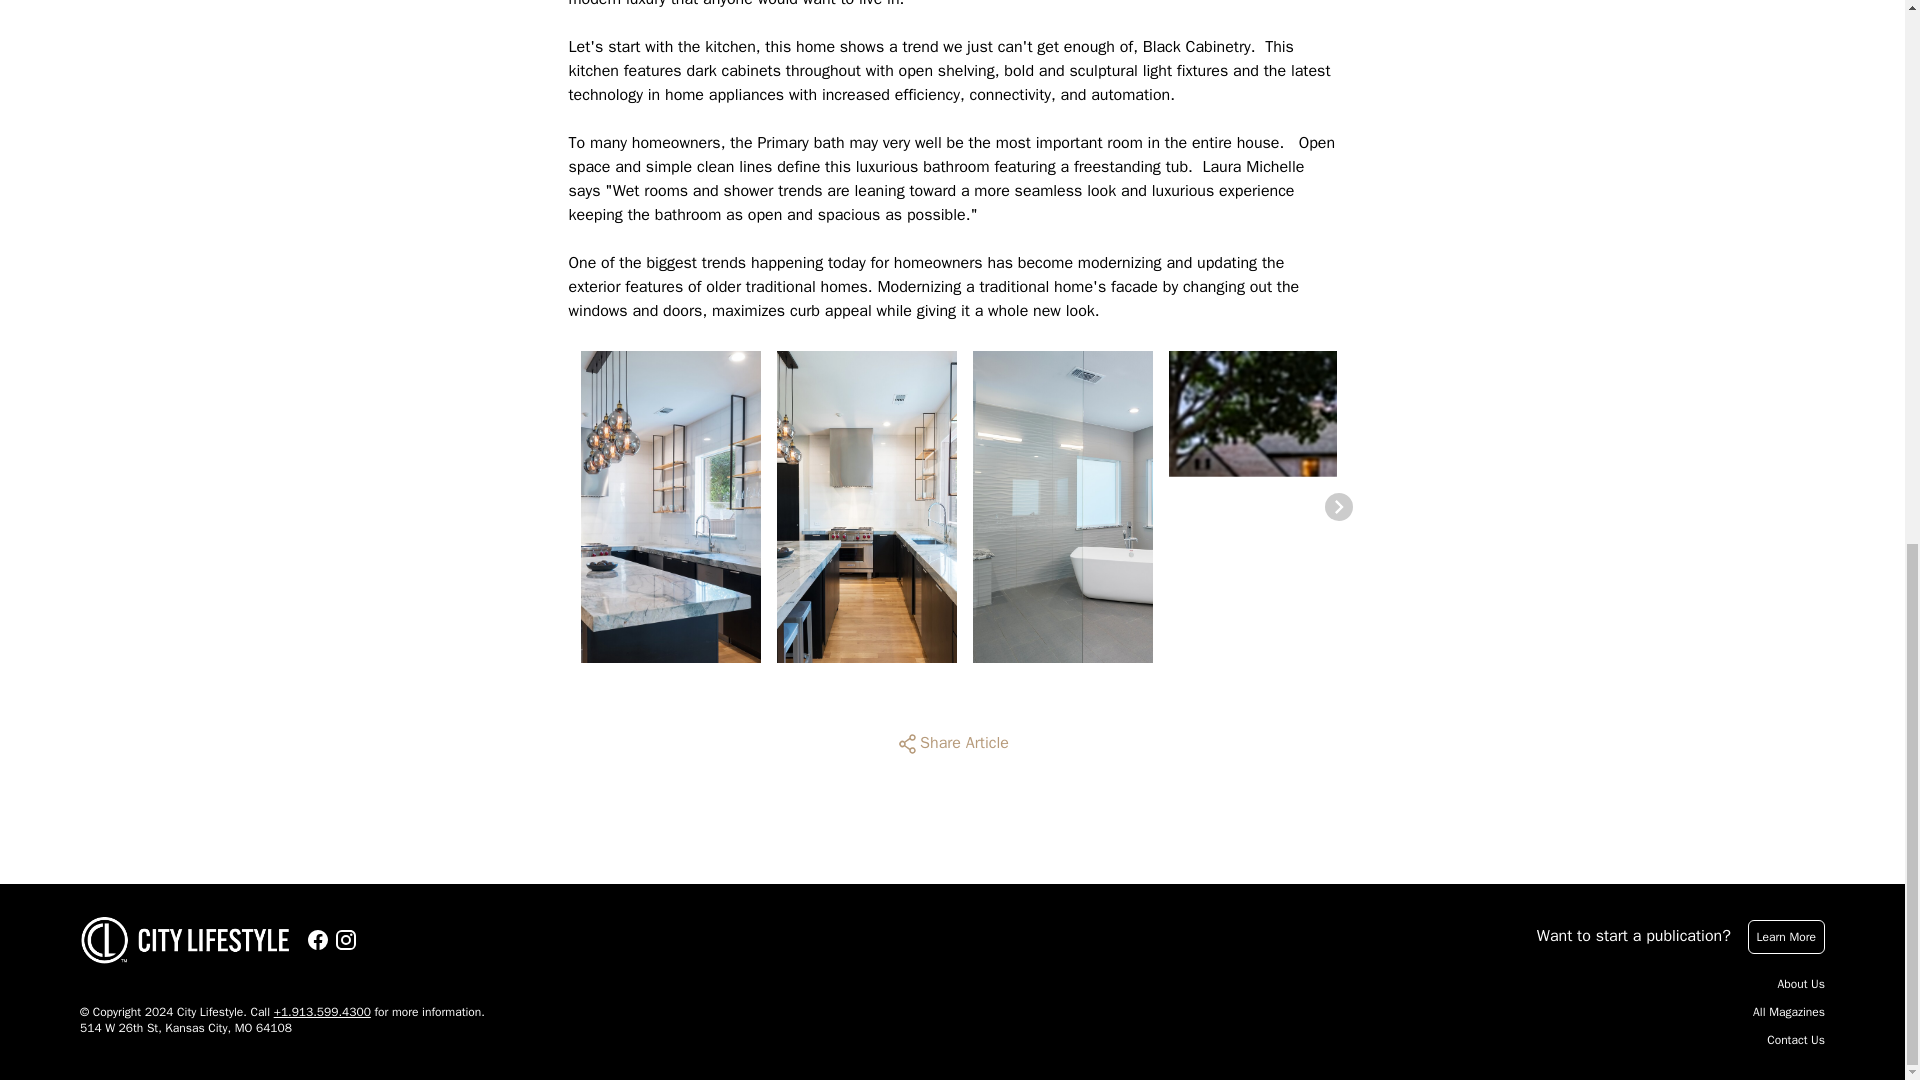 The height and width of the screenshot is (1080, 1920). Describe the element at coordinates (952, 744) in the screenshot. I see `Share Article` at that location.